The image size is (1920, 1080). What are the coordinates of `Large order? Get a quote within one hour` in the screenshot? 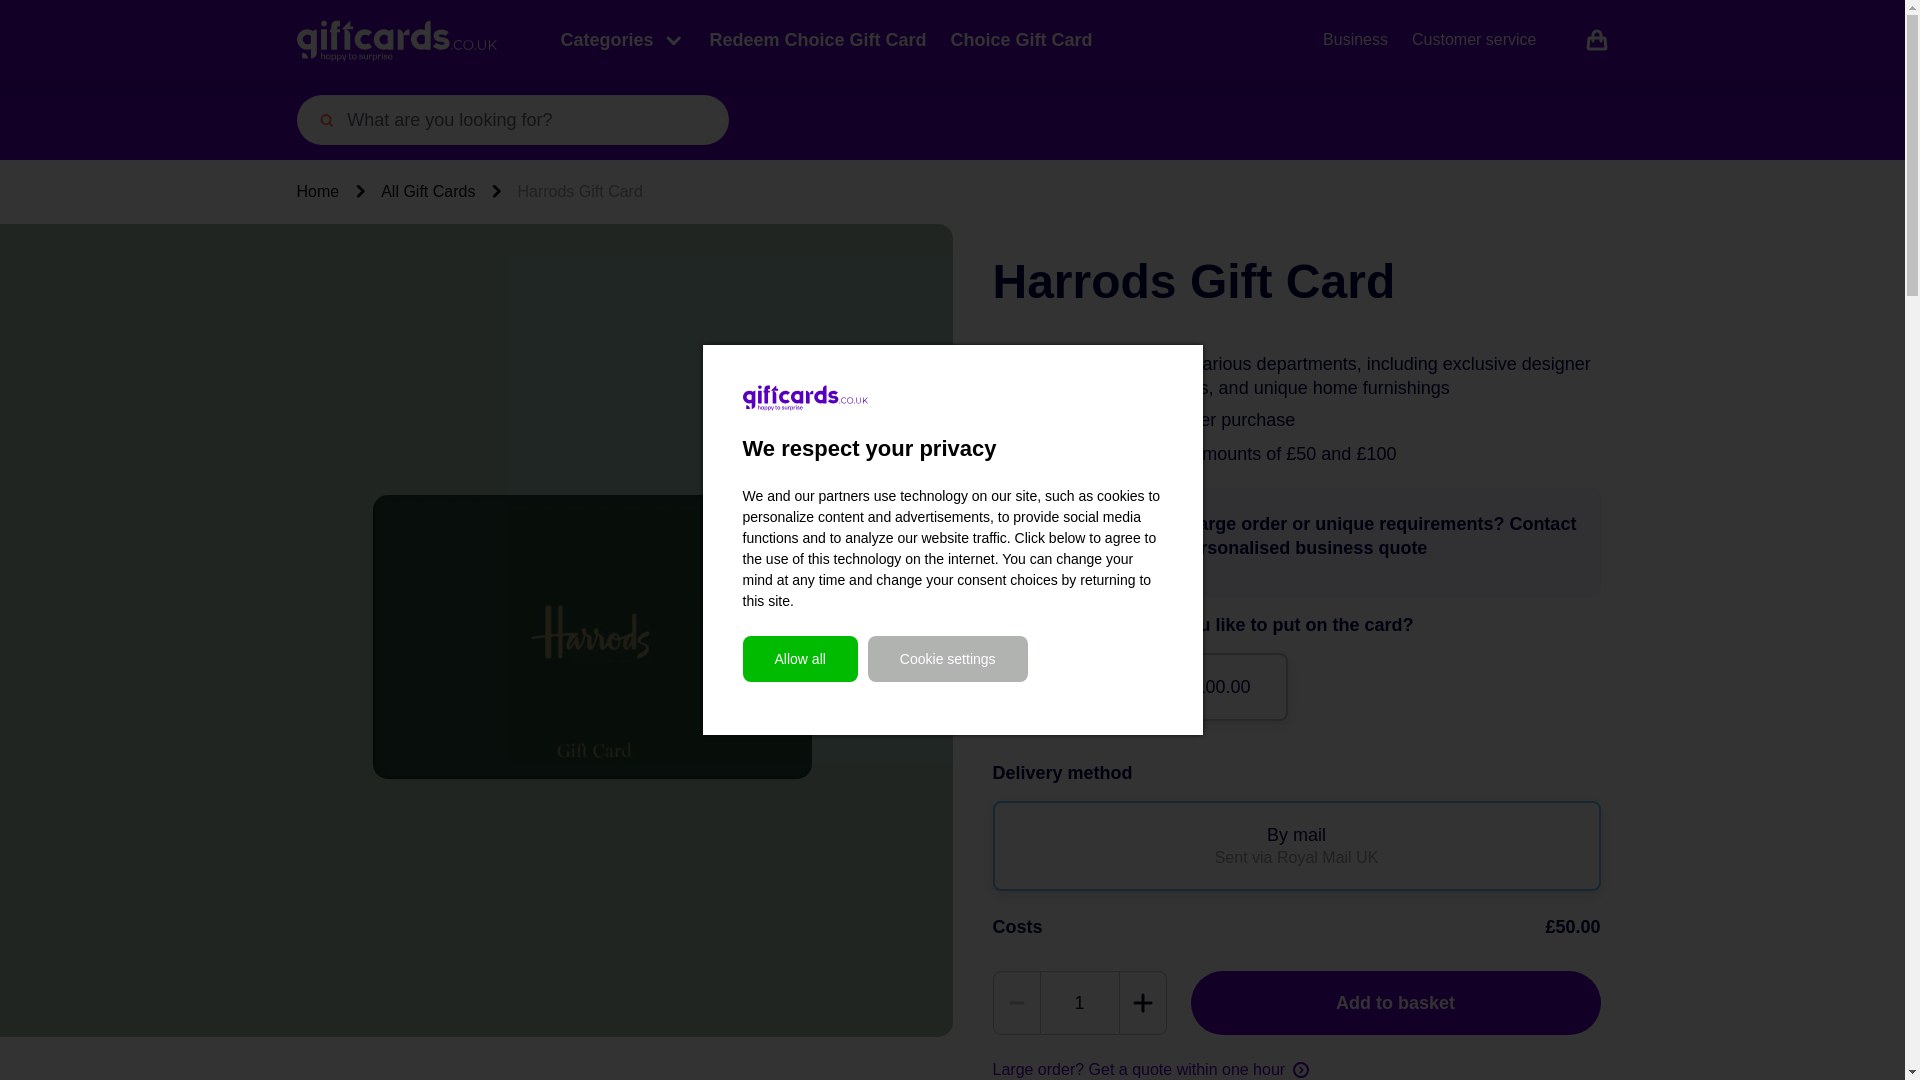 It's located at (1150, 1070).